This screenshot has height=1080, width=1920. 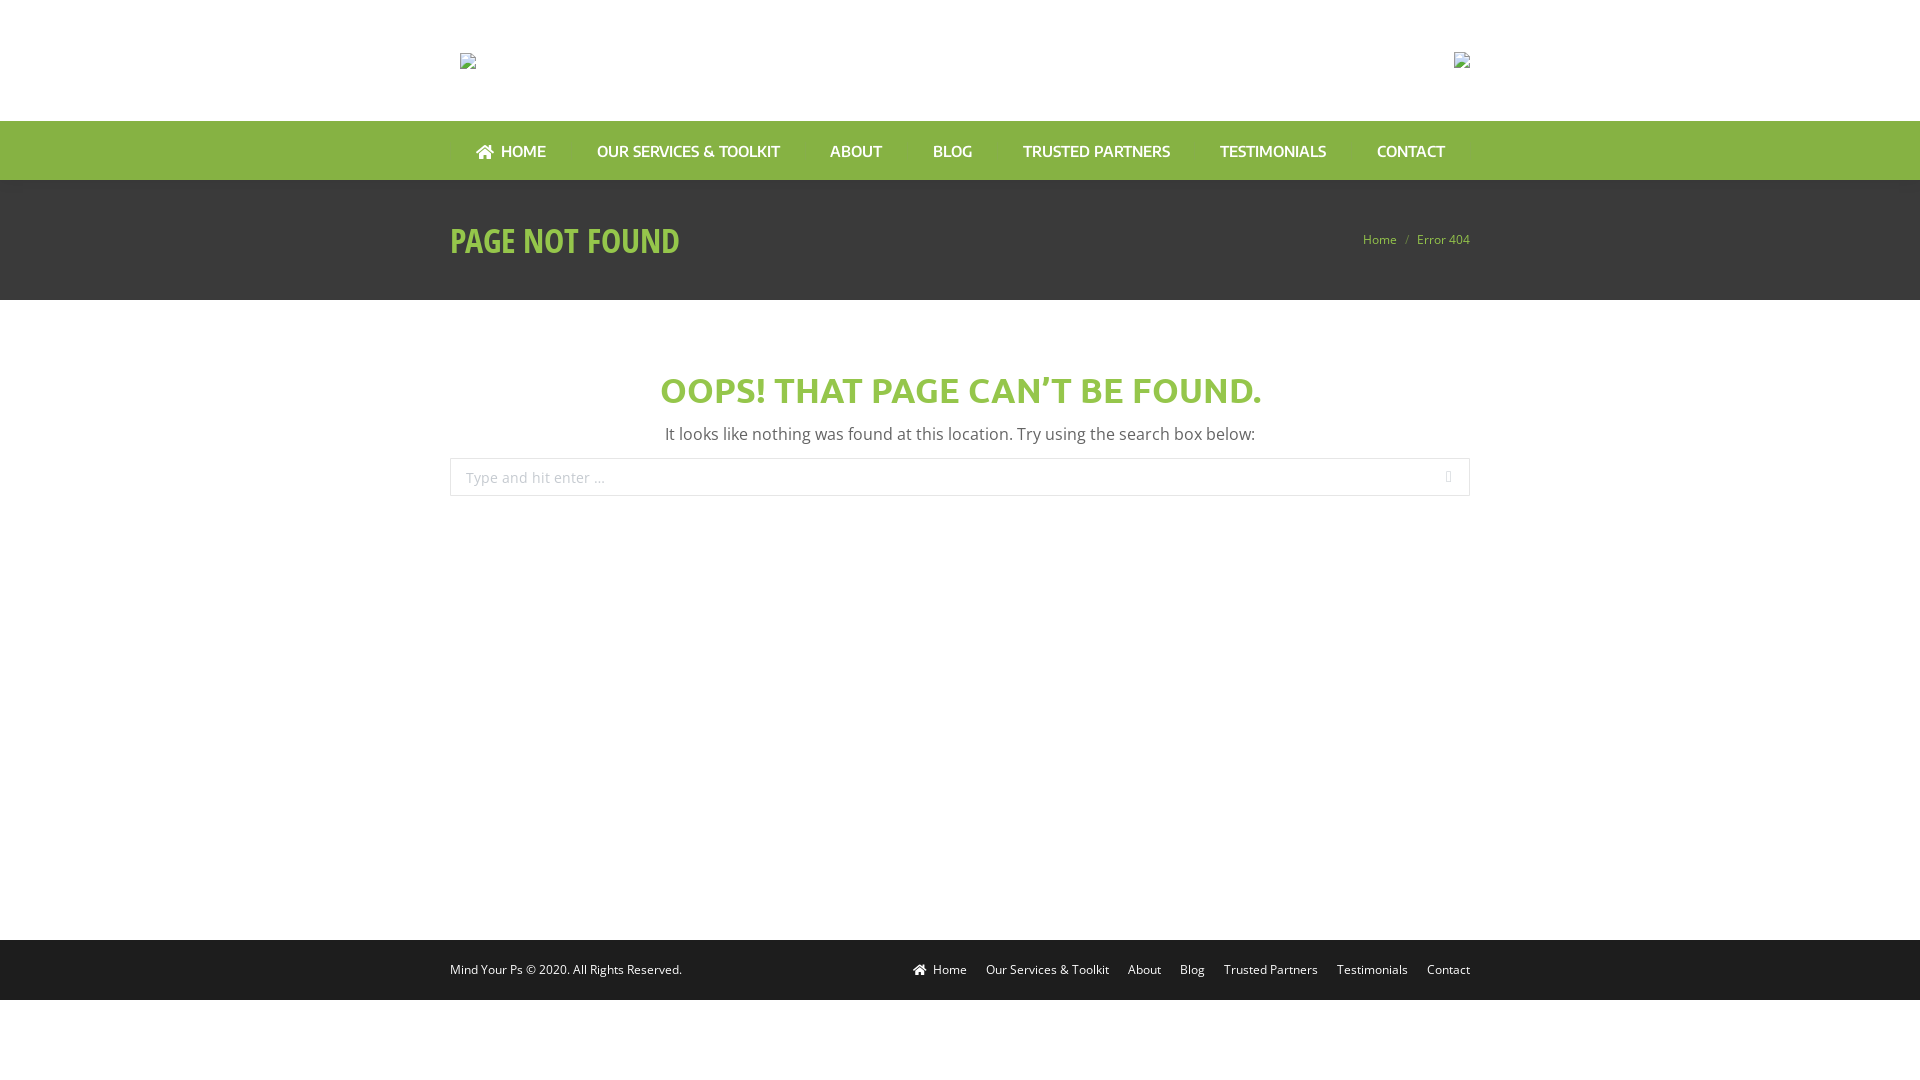 I want to click on About, so click(x=1144, y=970).